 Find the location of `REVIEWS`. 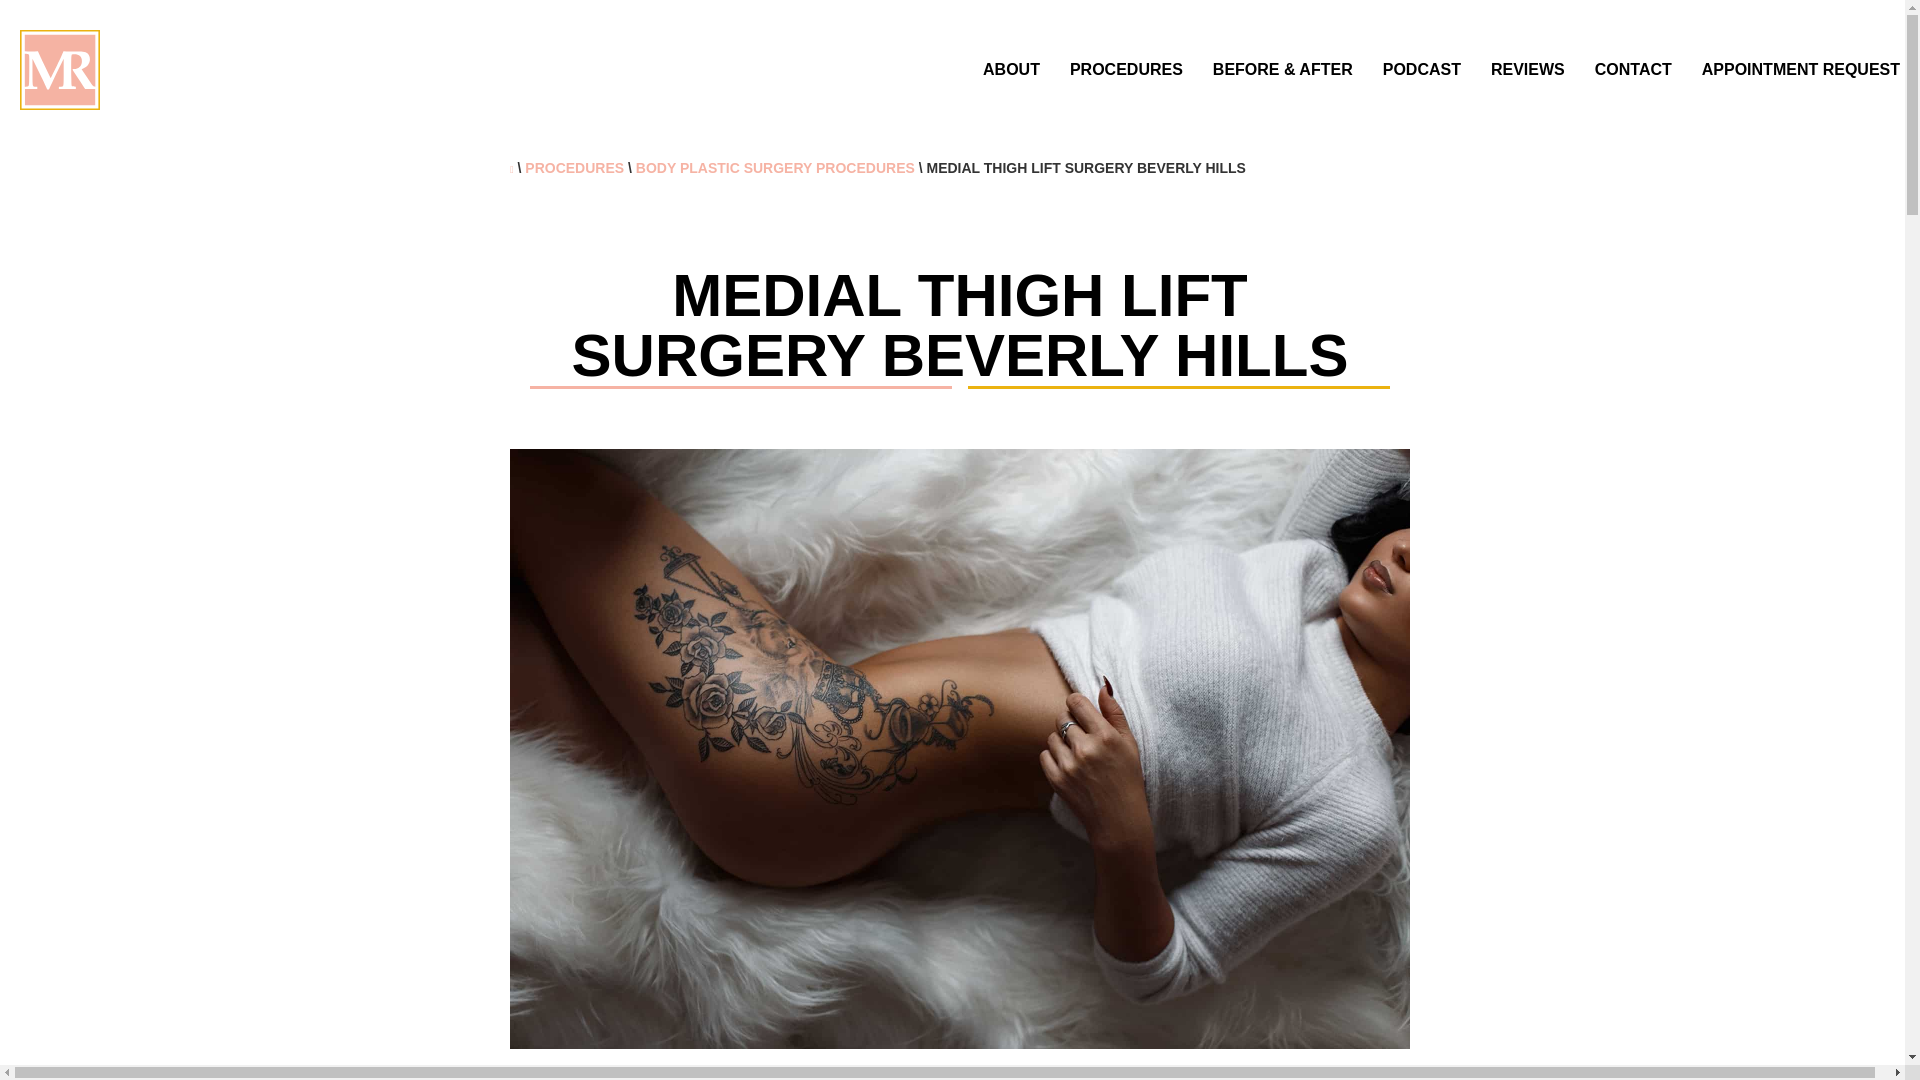

REVIEWS is located at coordinates (1528, 69).